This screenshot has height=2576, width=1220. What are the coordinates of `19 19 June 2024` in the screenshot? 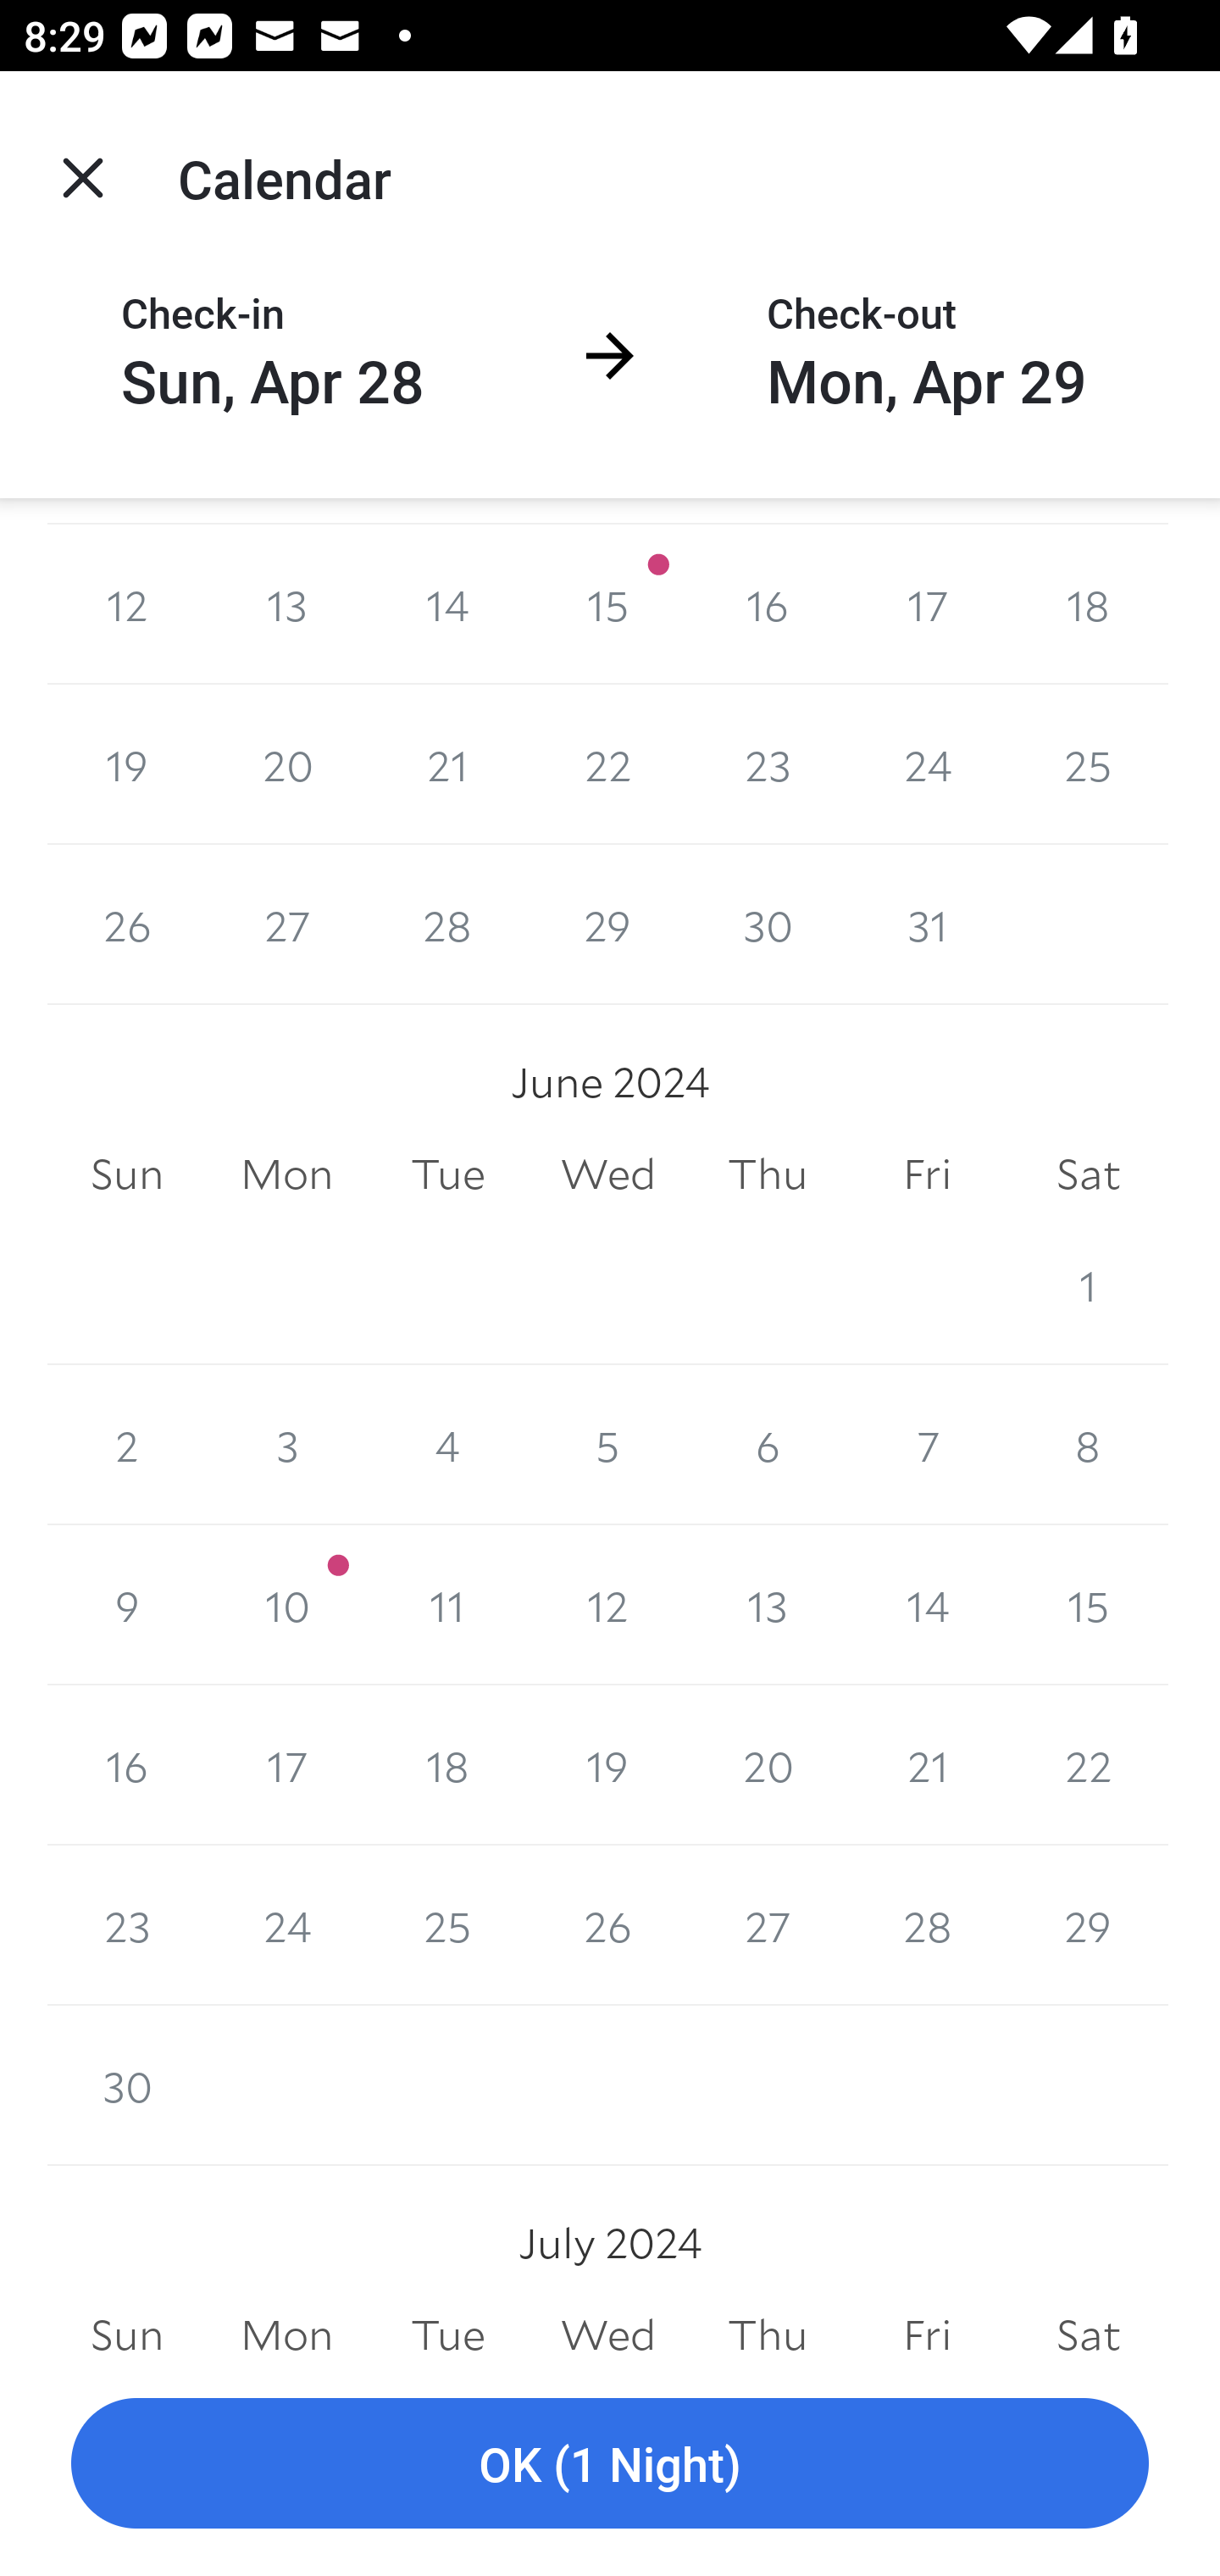 It's located at (608, 1764).